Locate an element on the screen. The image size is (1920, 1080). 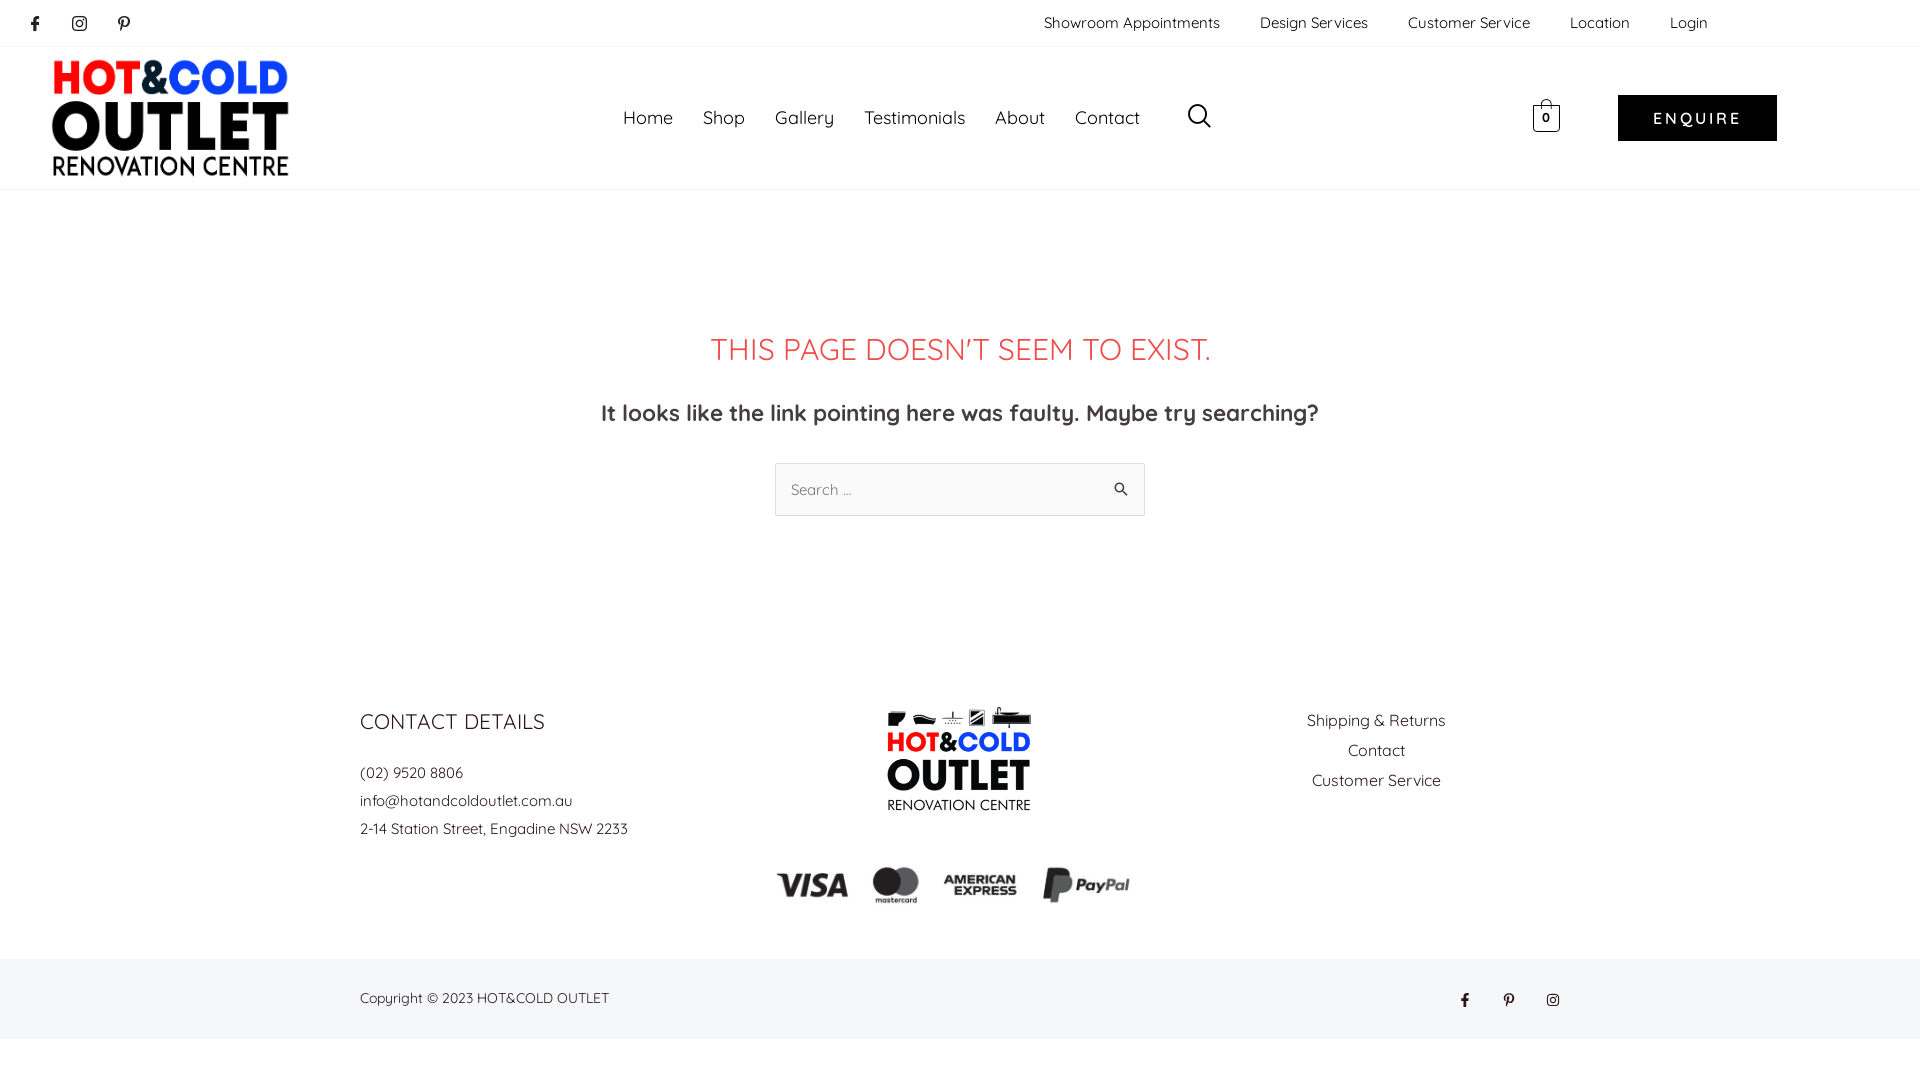
Gallery is located at coordinates (804, 118).